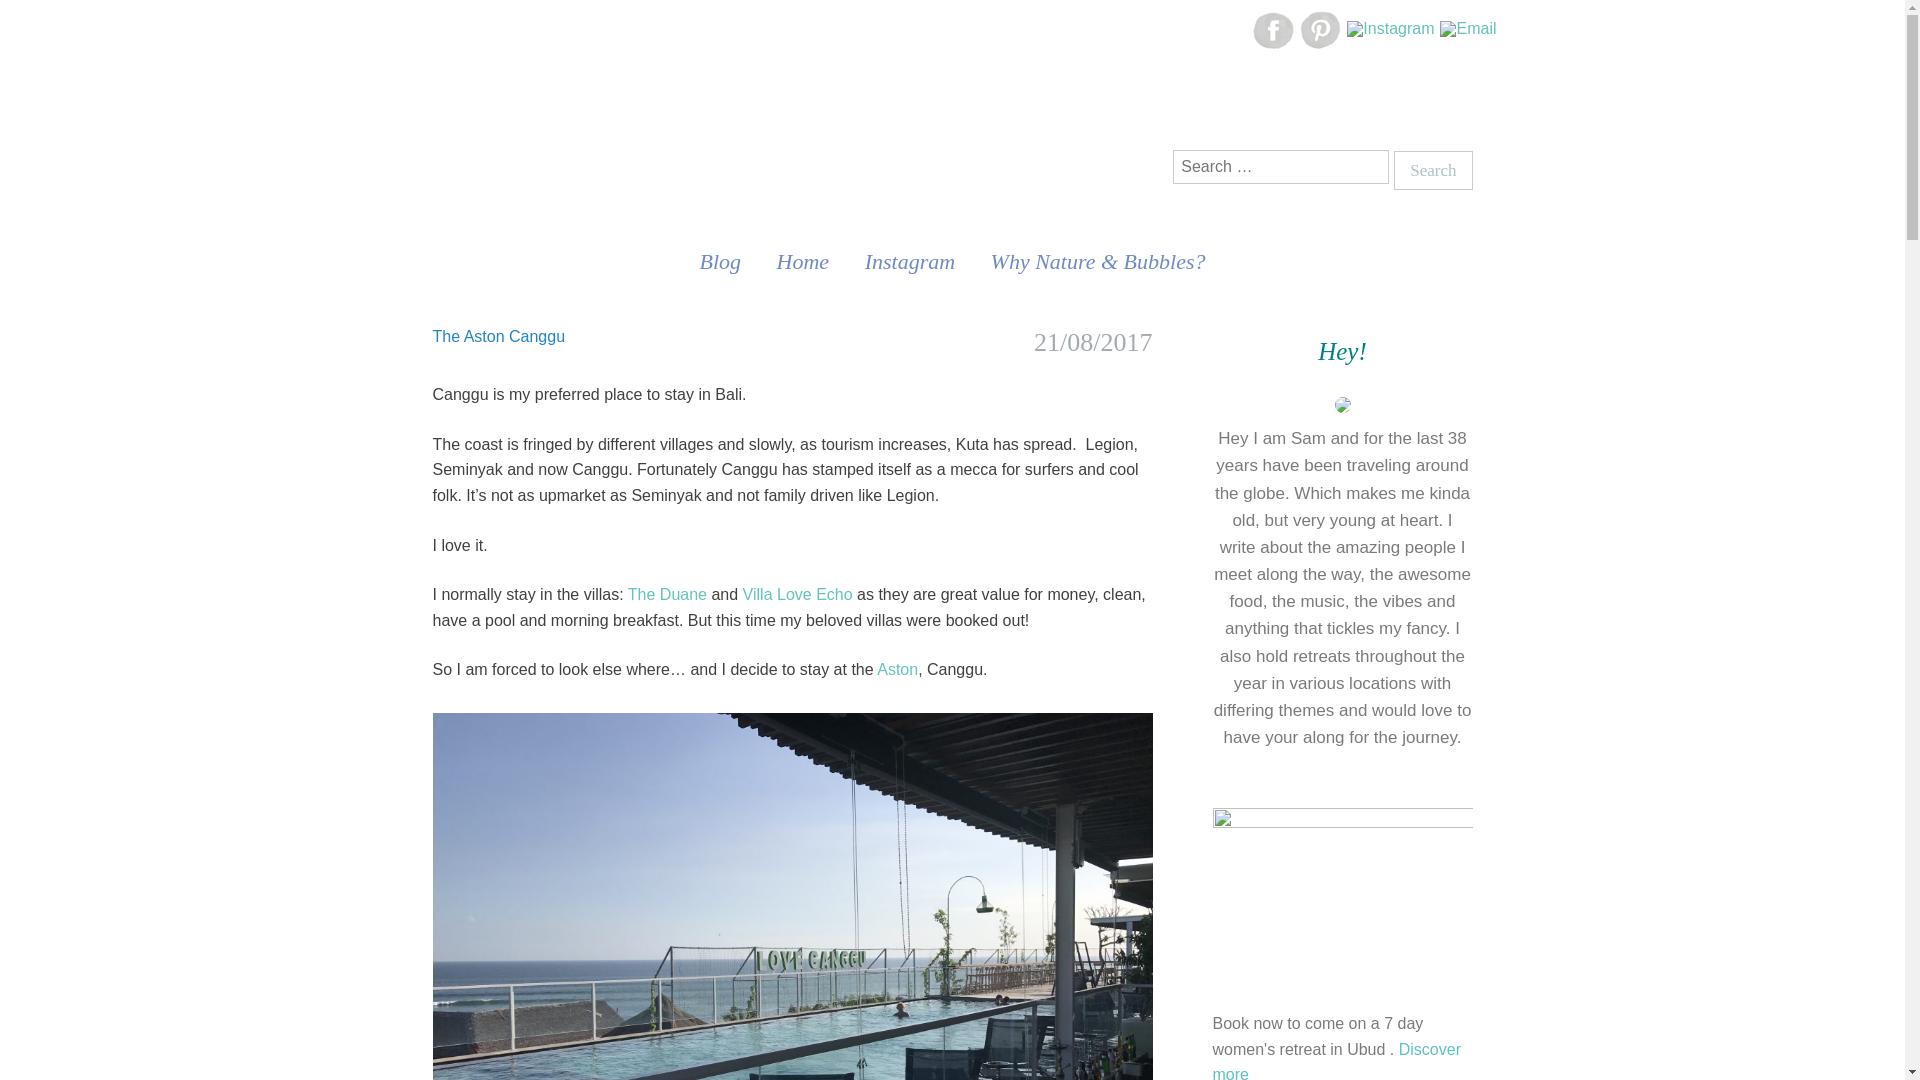  What do you see at coordinates (895, 669) in the screenshot?
I see `Aston` at bounding box center [895, 669].